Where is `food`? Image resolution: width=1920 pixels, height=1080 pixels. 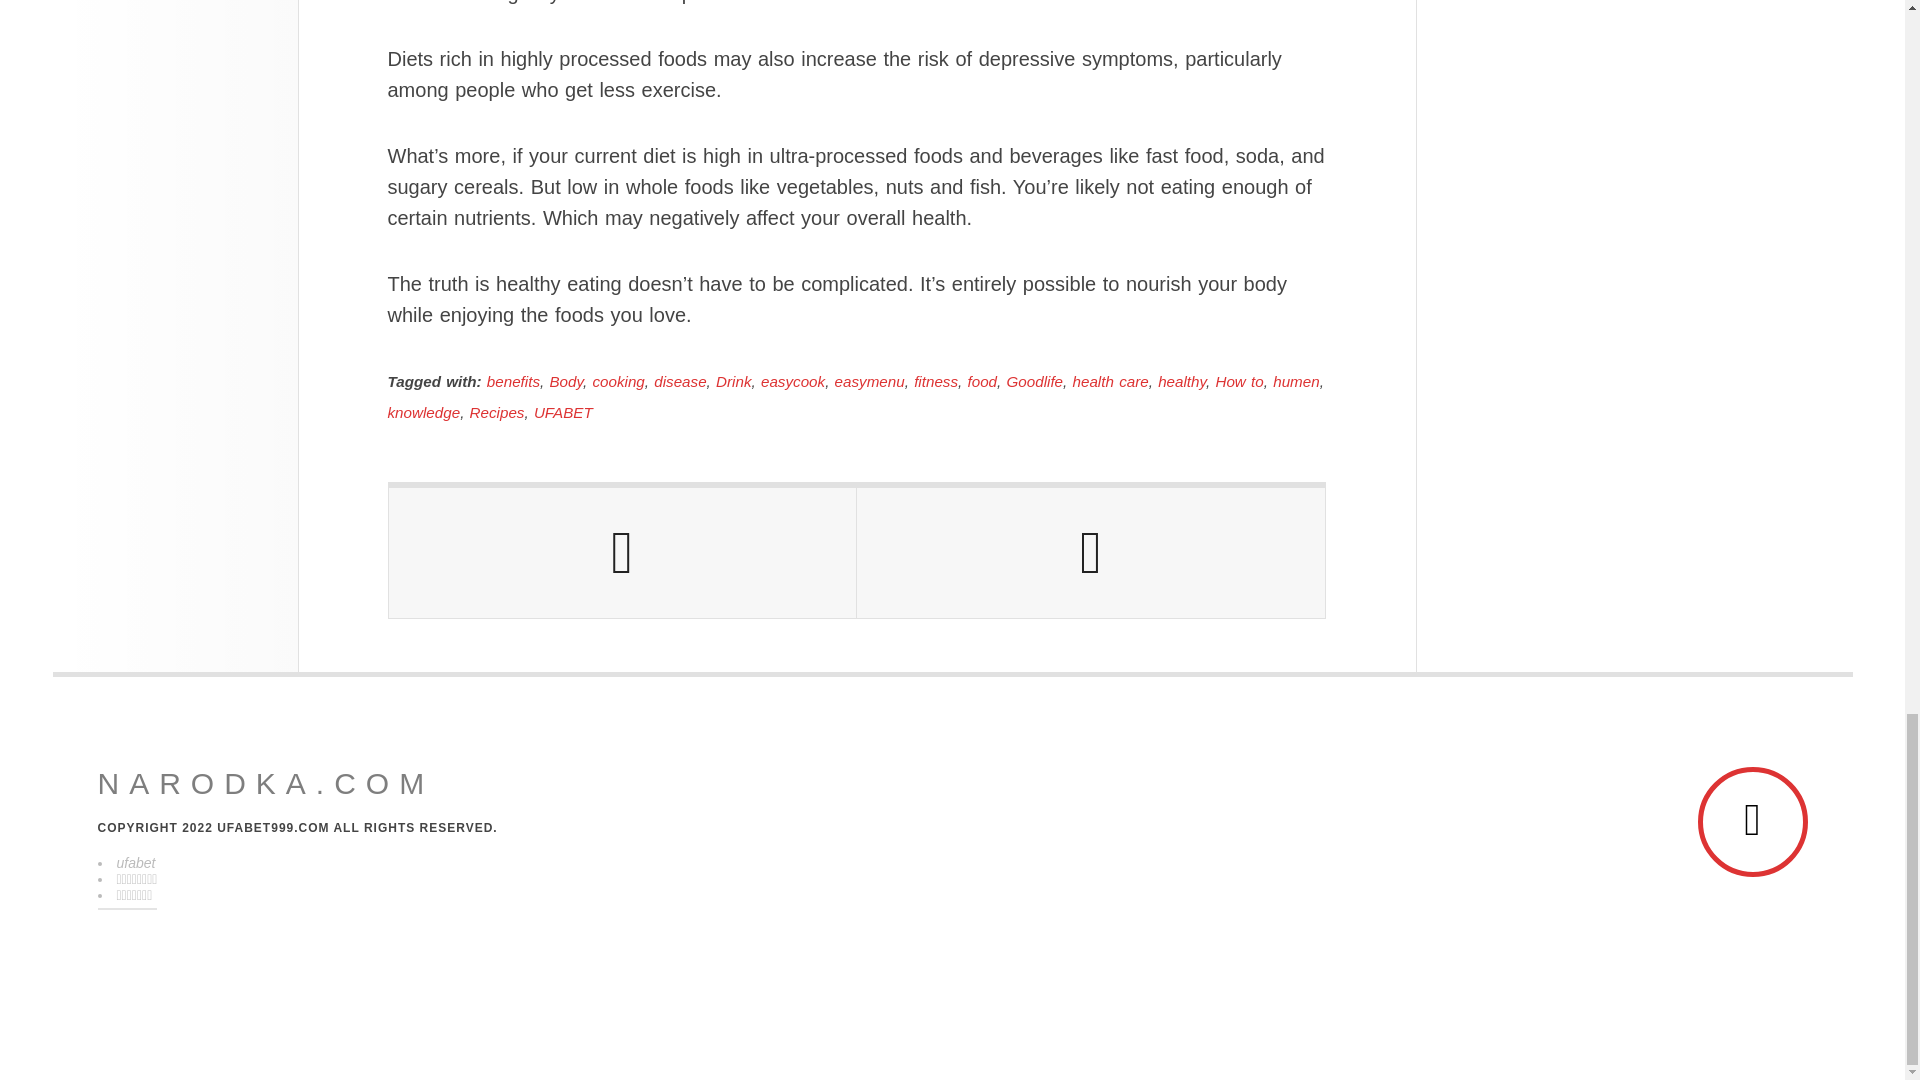 food is located at coordinates (982, 380).